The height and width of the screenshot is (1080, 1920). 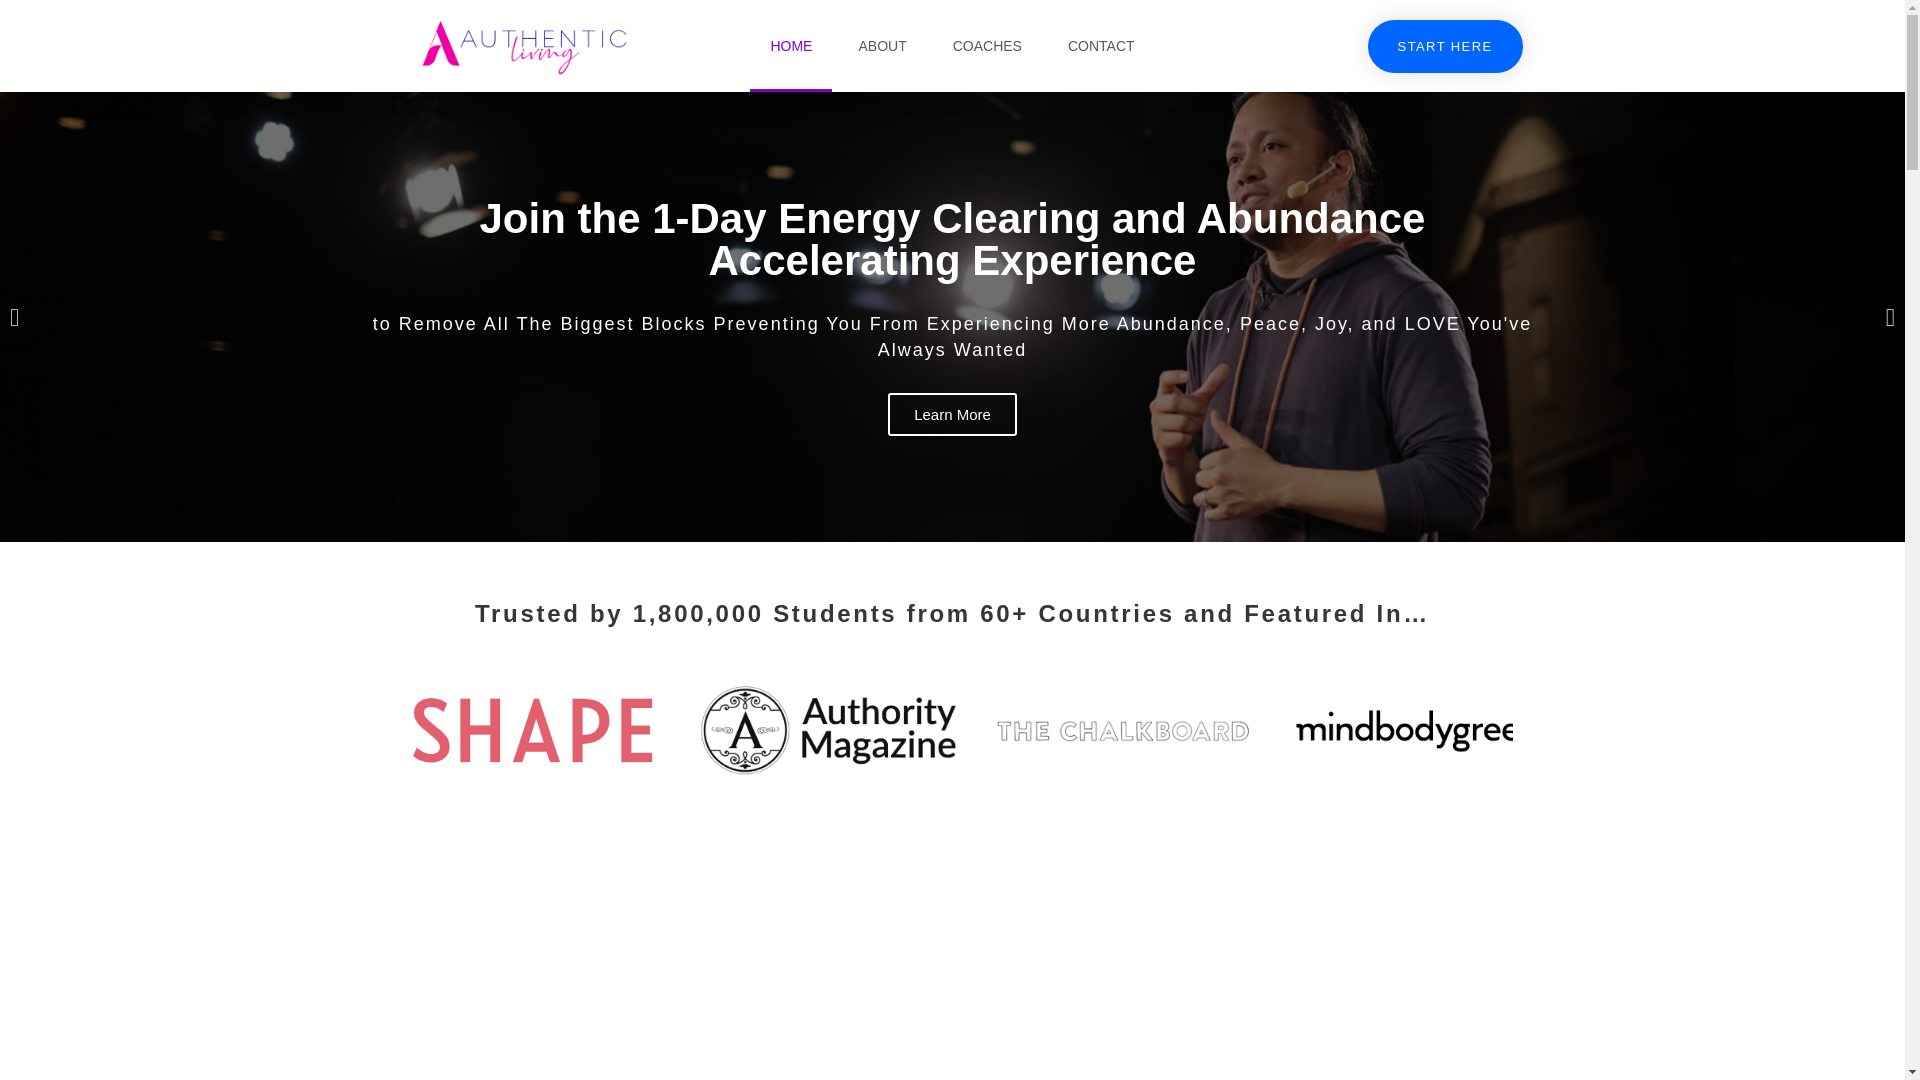 What do you see at coordinates (532, 734) in the screenshot?
I see `Shape Magazine` at bounding box center [532, 734].